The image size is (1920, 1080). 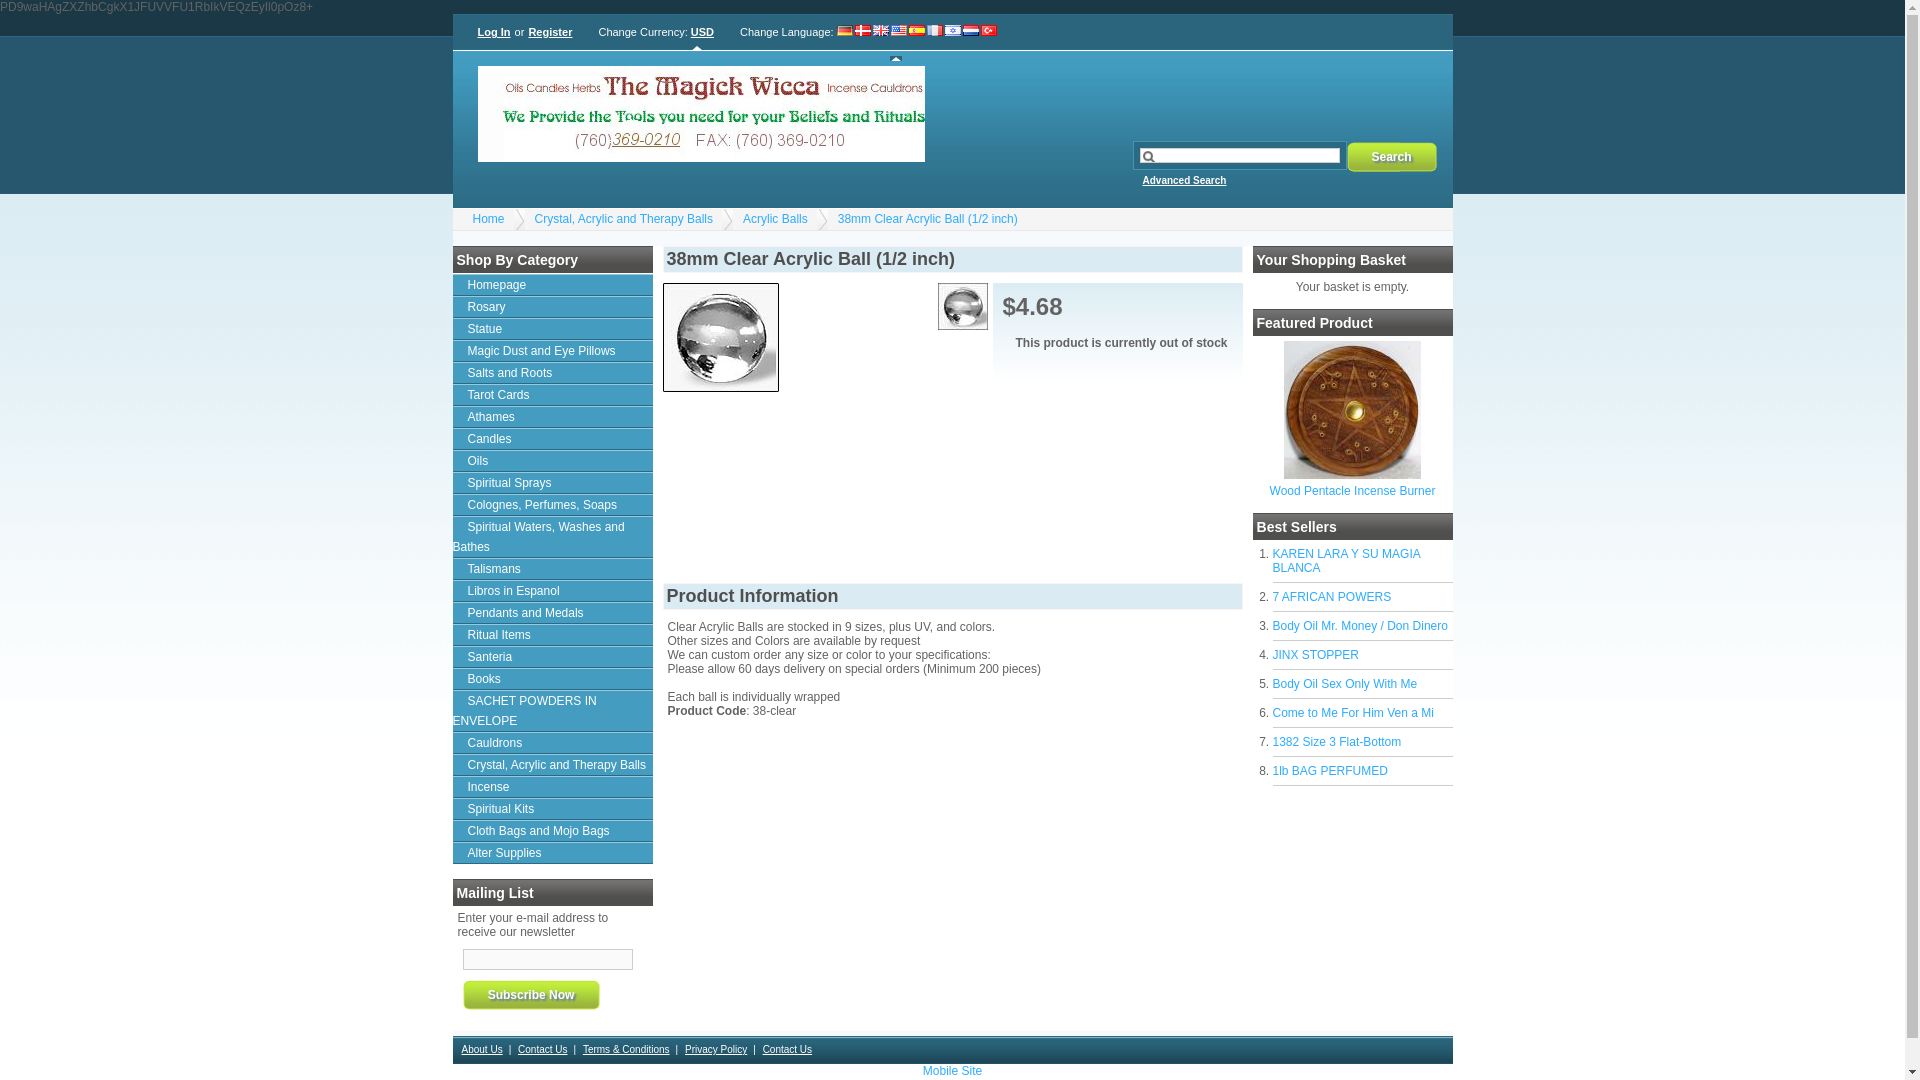 What do you see at coordinates (552, 350) in the screenshot?
I see `Magic Dust and Eye Pillows` at bounding box center [552, 350].